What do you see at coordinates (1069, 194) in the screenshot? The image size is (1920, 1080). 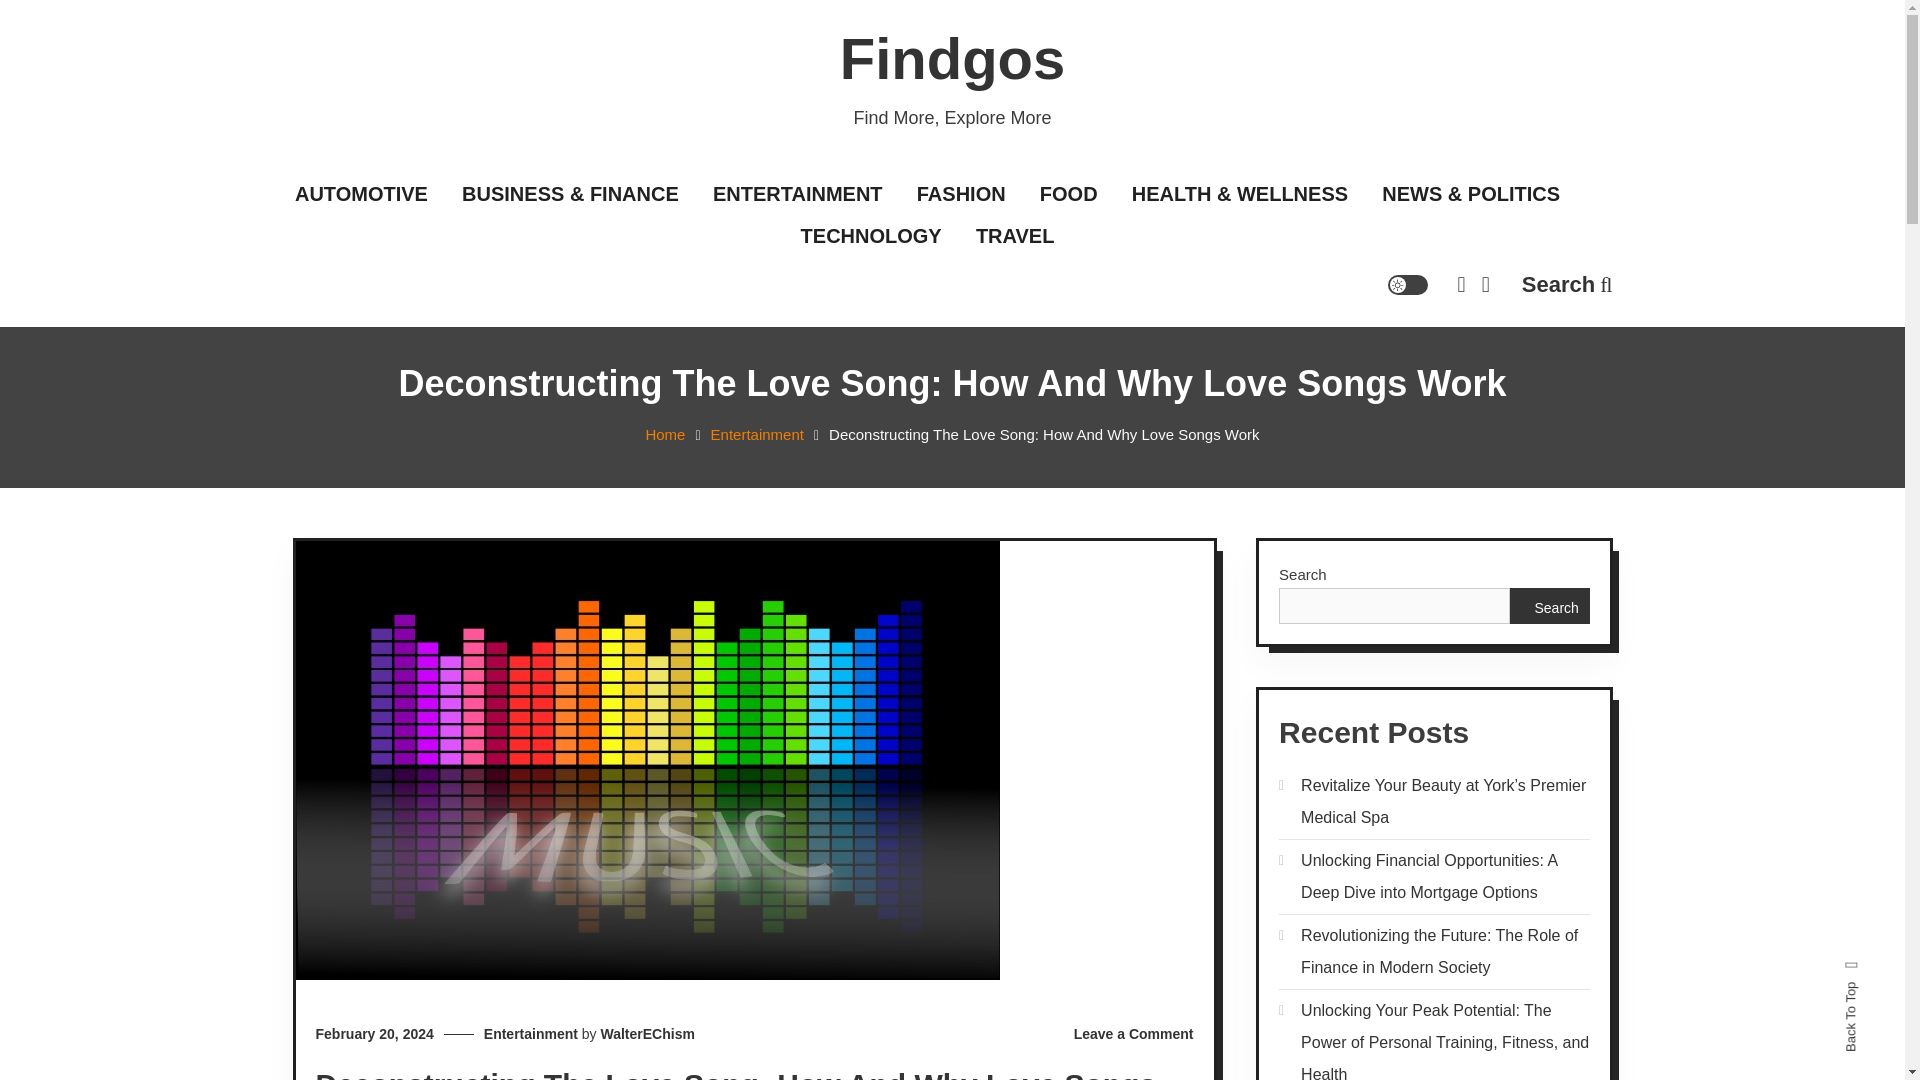 I see `FOOD` at bounding box center [1069, 194].